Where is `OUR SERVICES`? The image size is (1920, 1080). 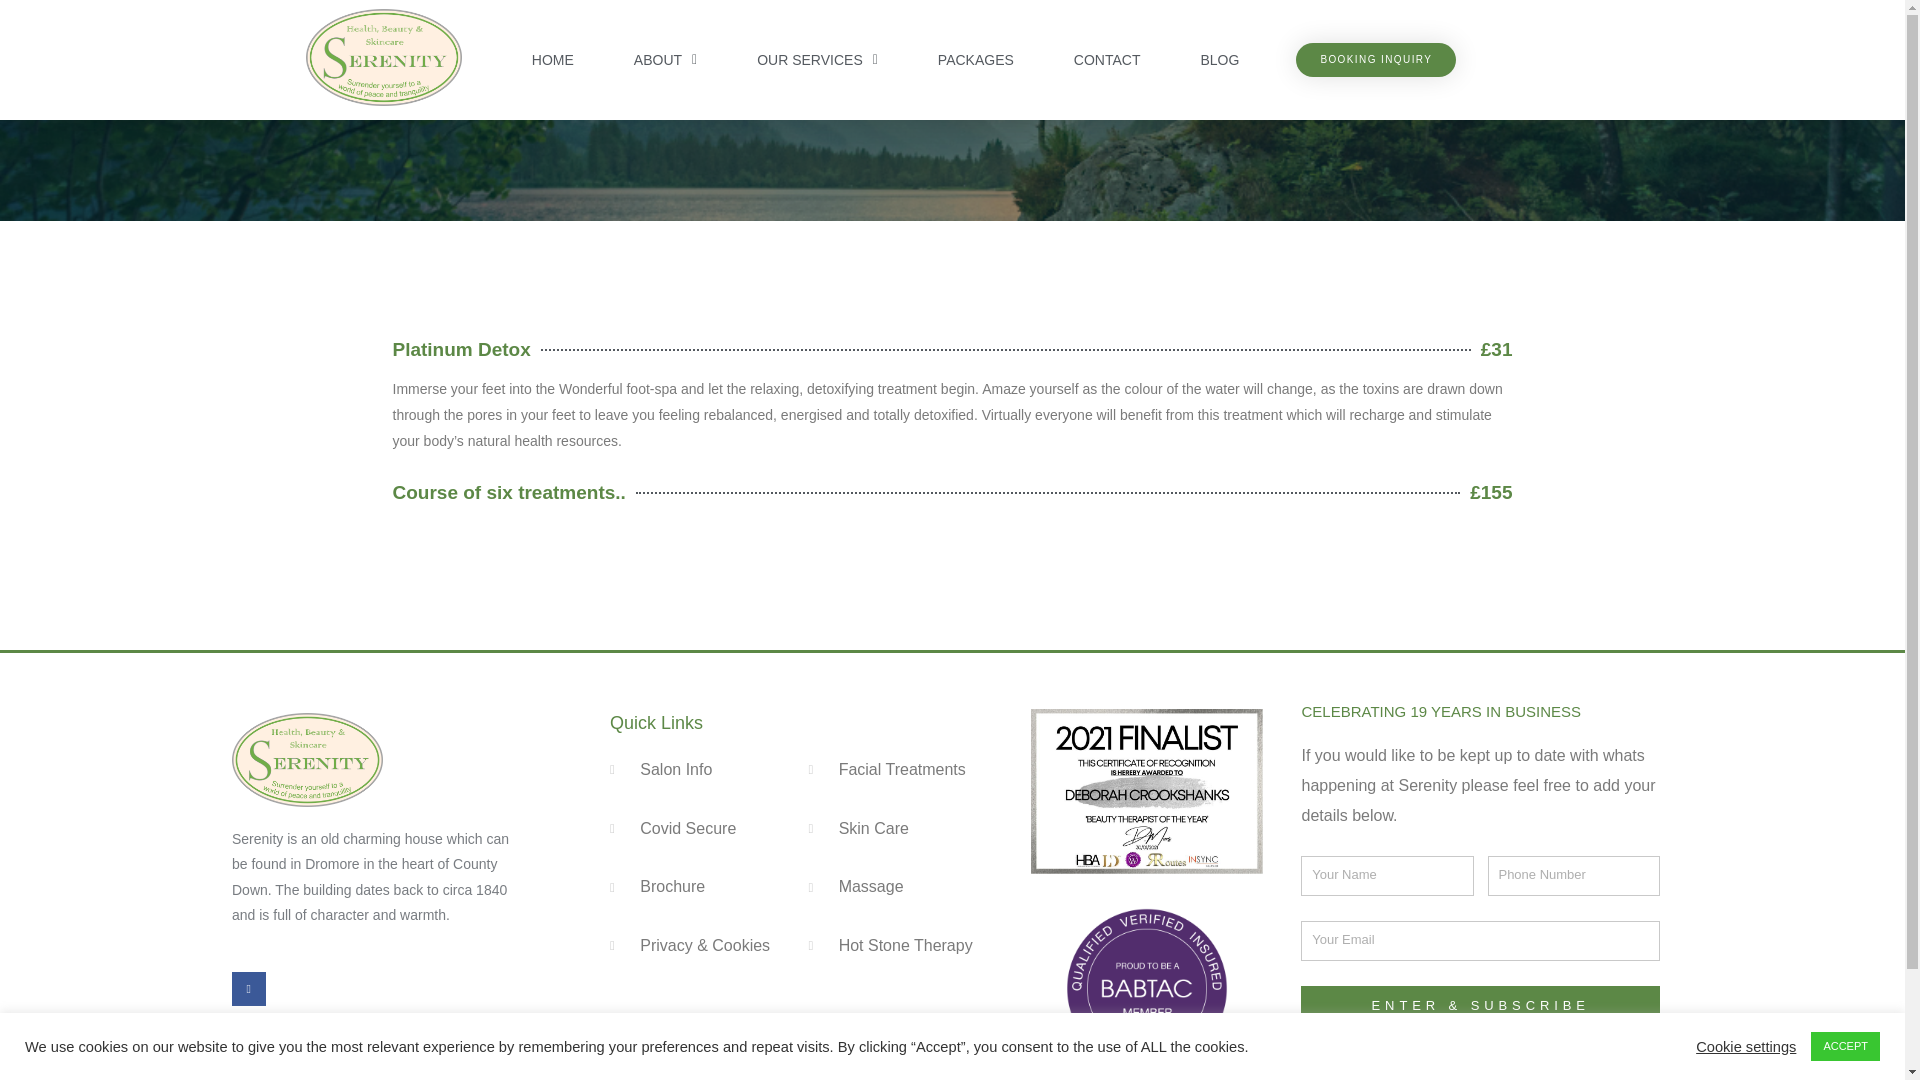
OUR SERVICES is located at coordinates (818, 60).